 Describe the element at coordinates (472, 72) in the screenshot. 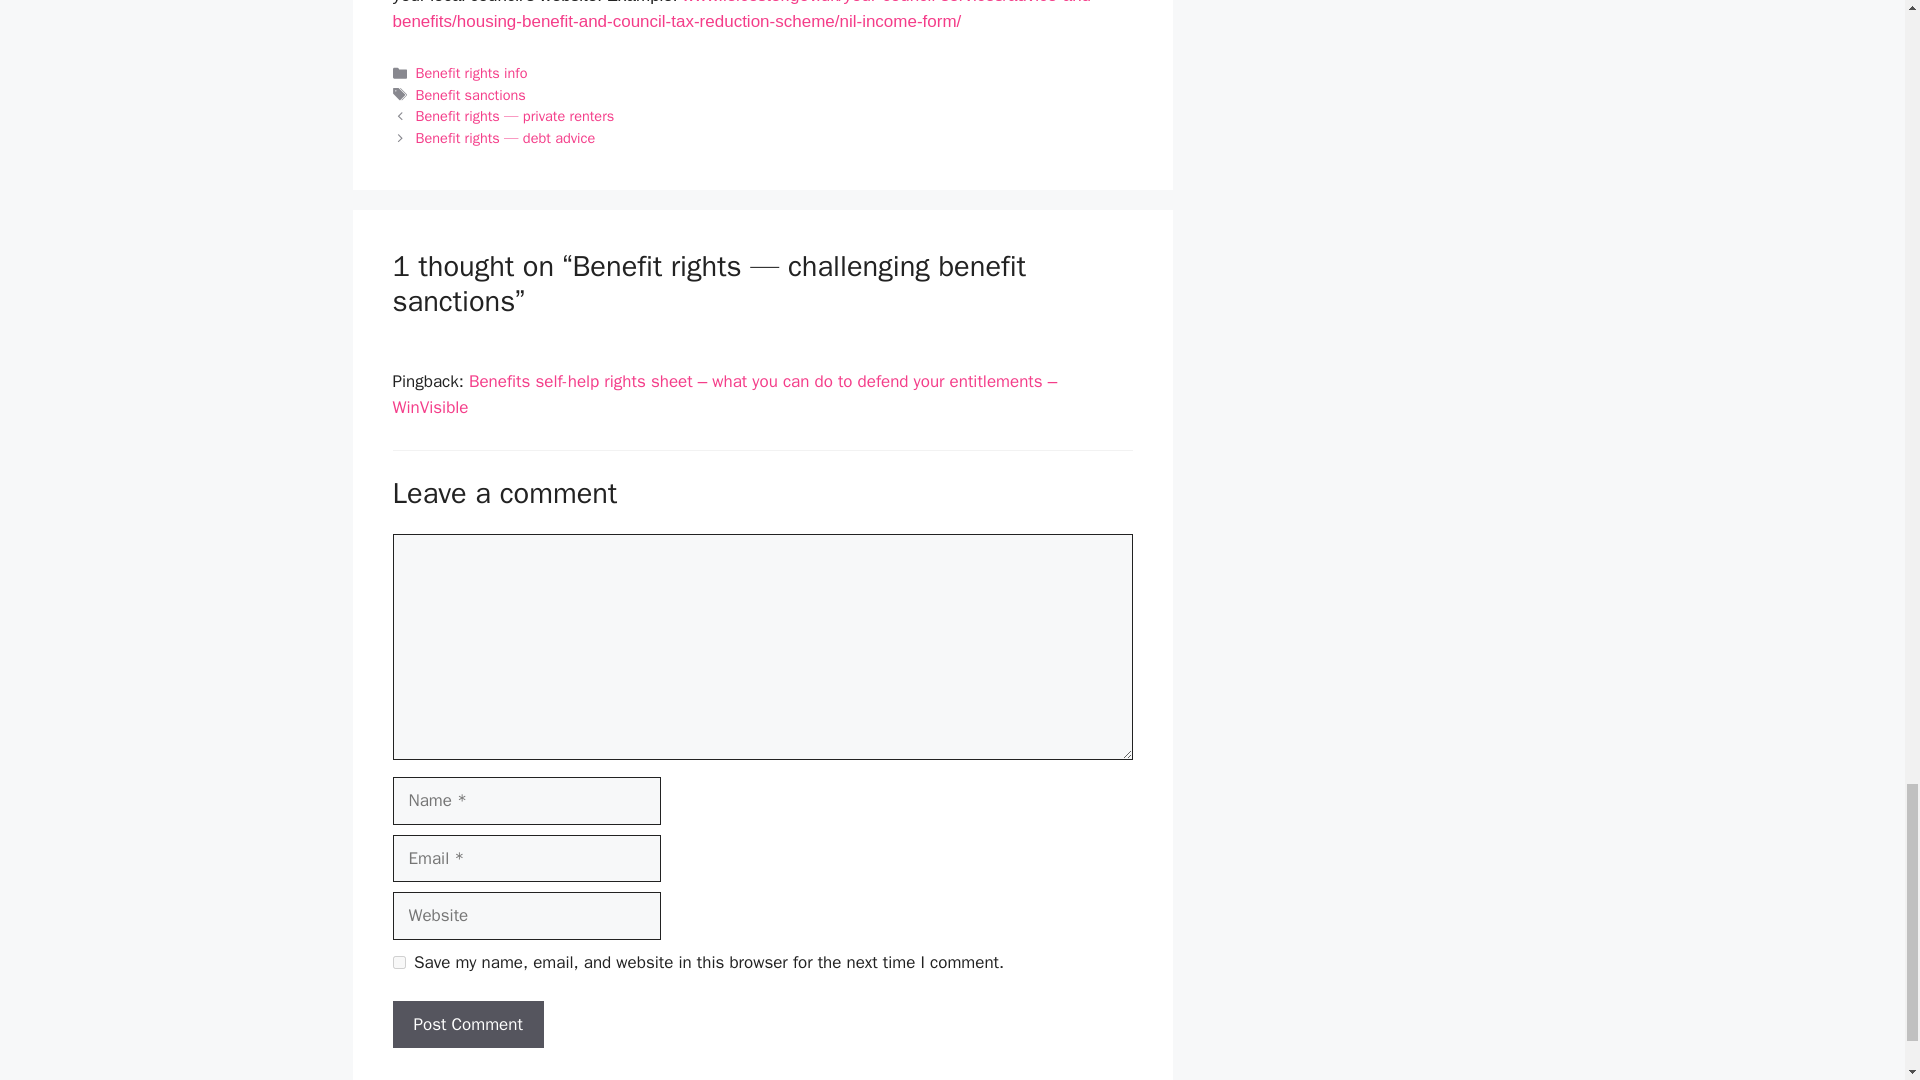

I see `Benefit rights info` at that location.